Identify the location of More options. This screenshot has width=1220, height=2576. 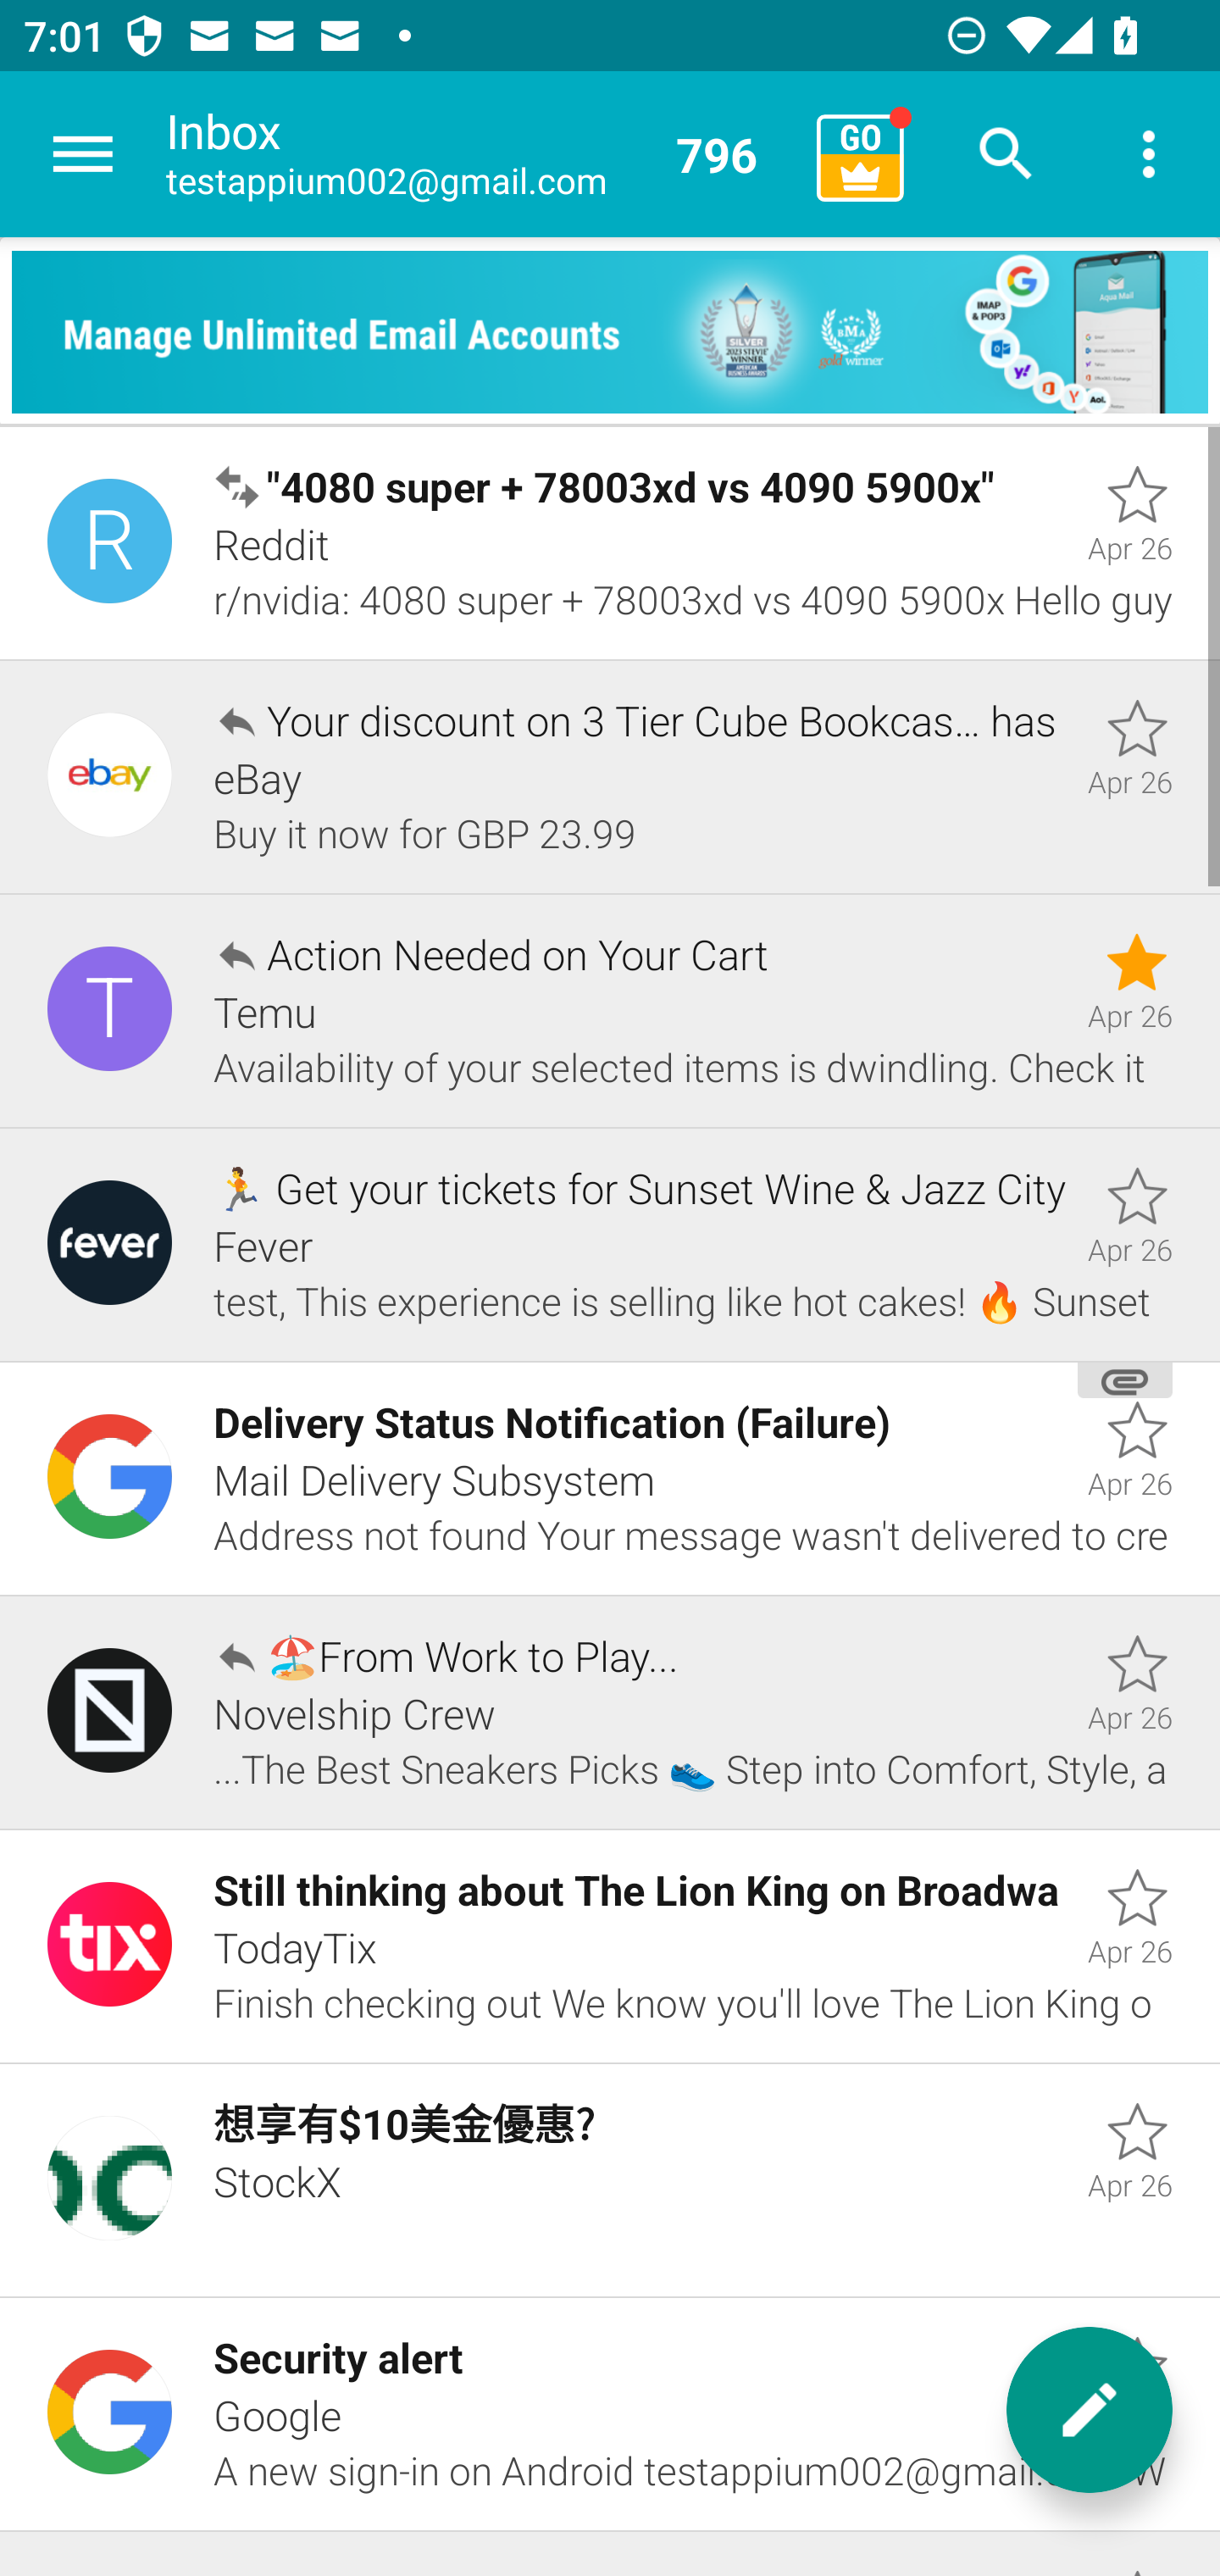
(1149, 154).